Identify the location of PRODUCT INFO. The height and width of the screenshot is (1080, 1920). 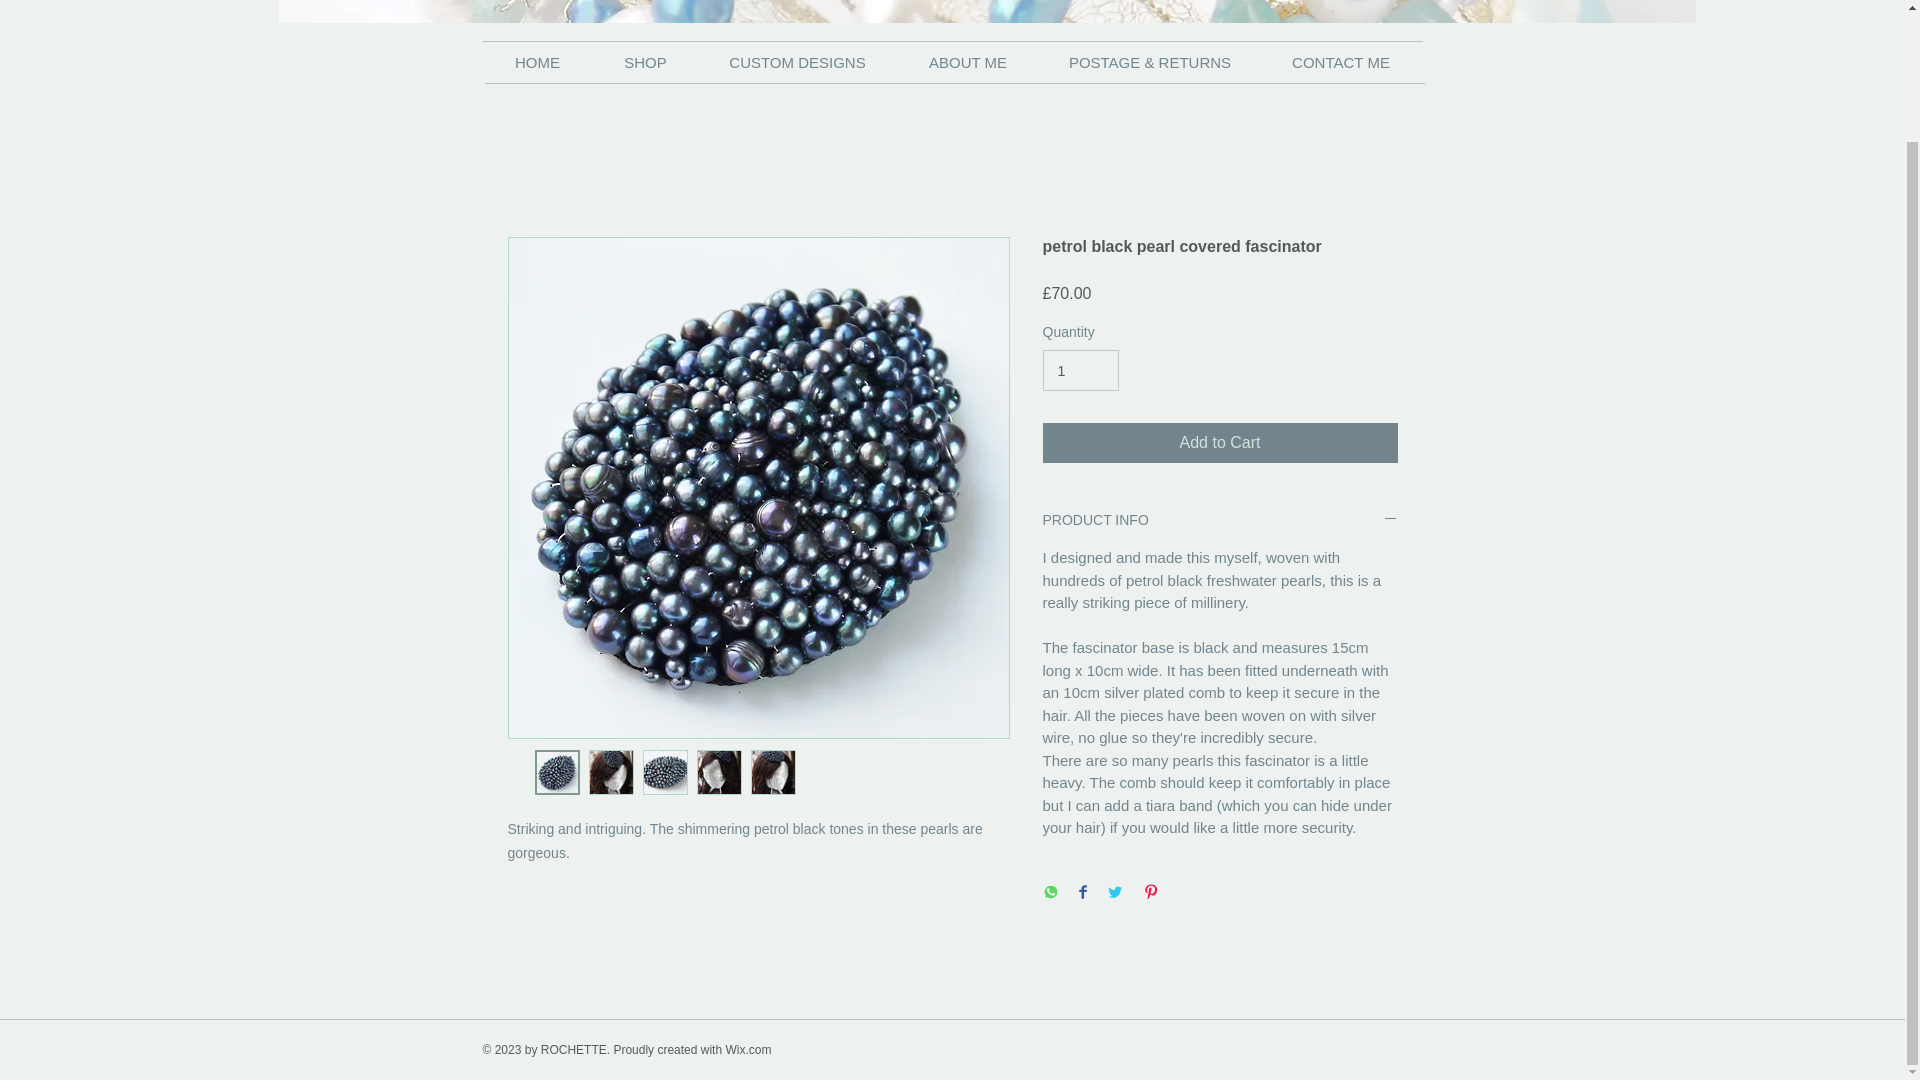
(1220, 520).